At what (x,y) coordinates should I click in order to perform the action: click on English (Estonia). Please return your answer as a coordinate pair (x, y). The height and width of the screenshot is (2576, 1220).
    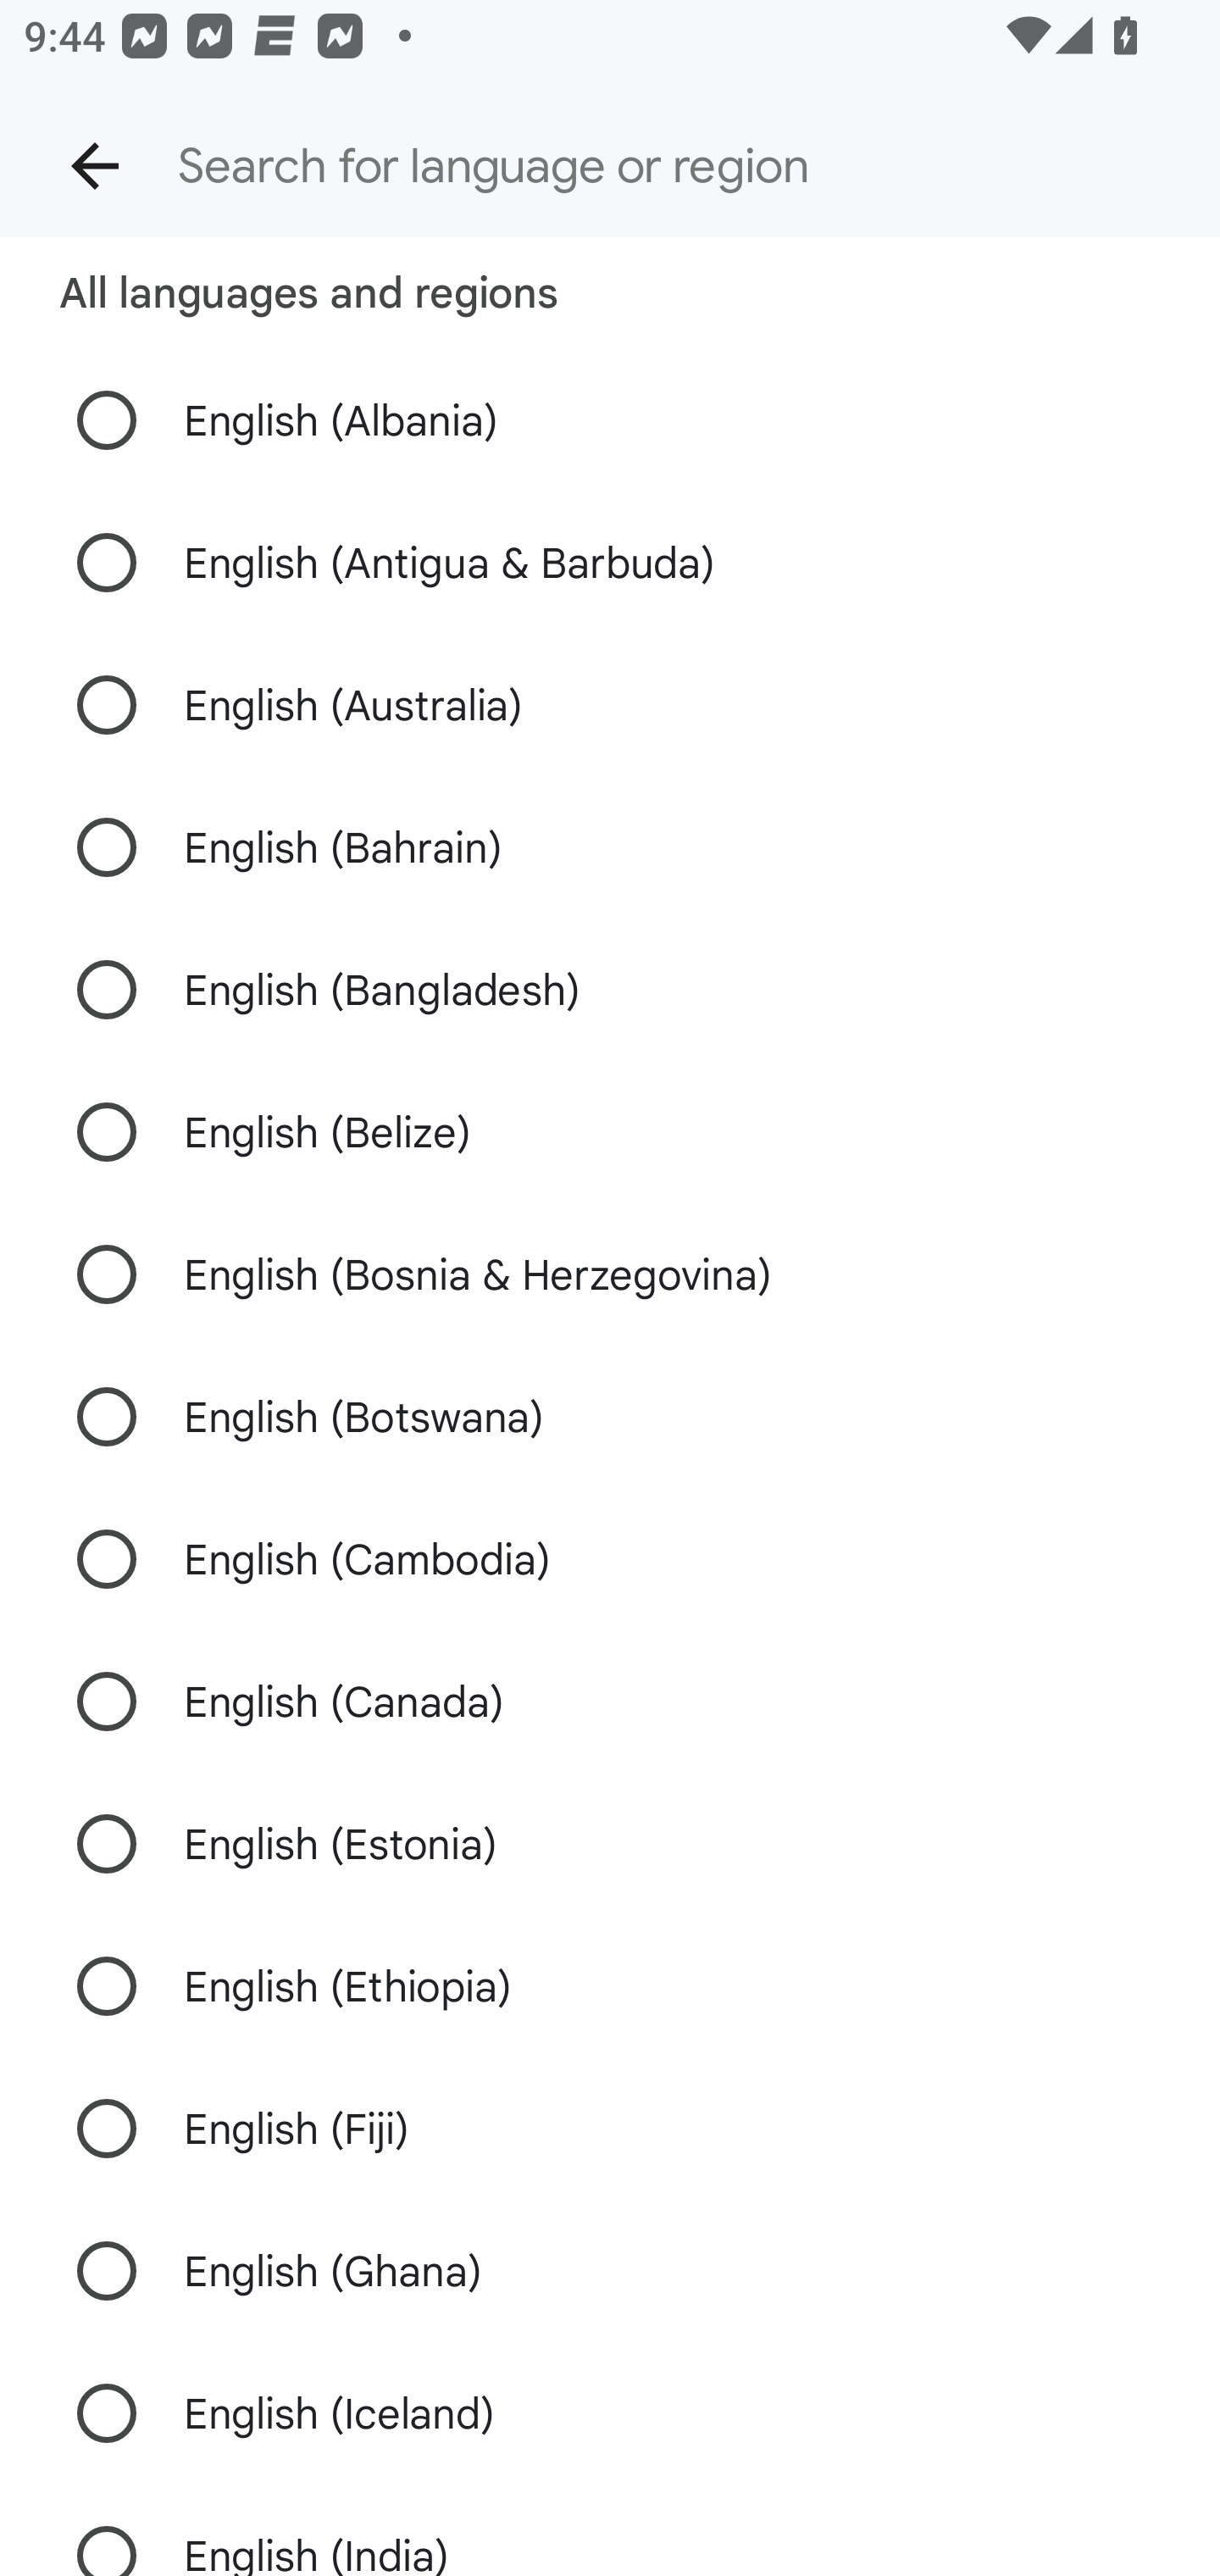
    Looking at the image, I should click on (610, 1842).